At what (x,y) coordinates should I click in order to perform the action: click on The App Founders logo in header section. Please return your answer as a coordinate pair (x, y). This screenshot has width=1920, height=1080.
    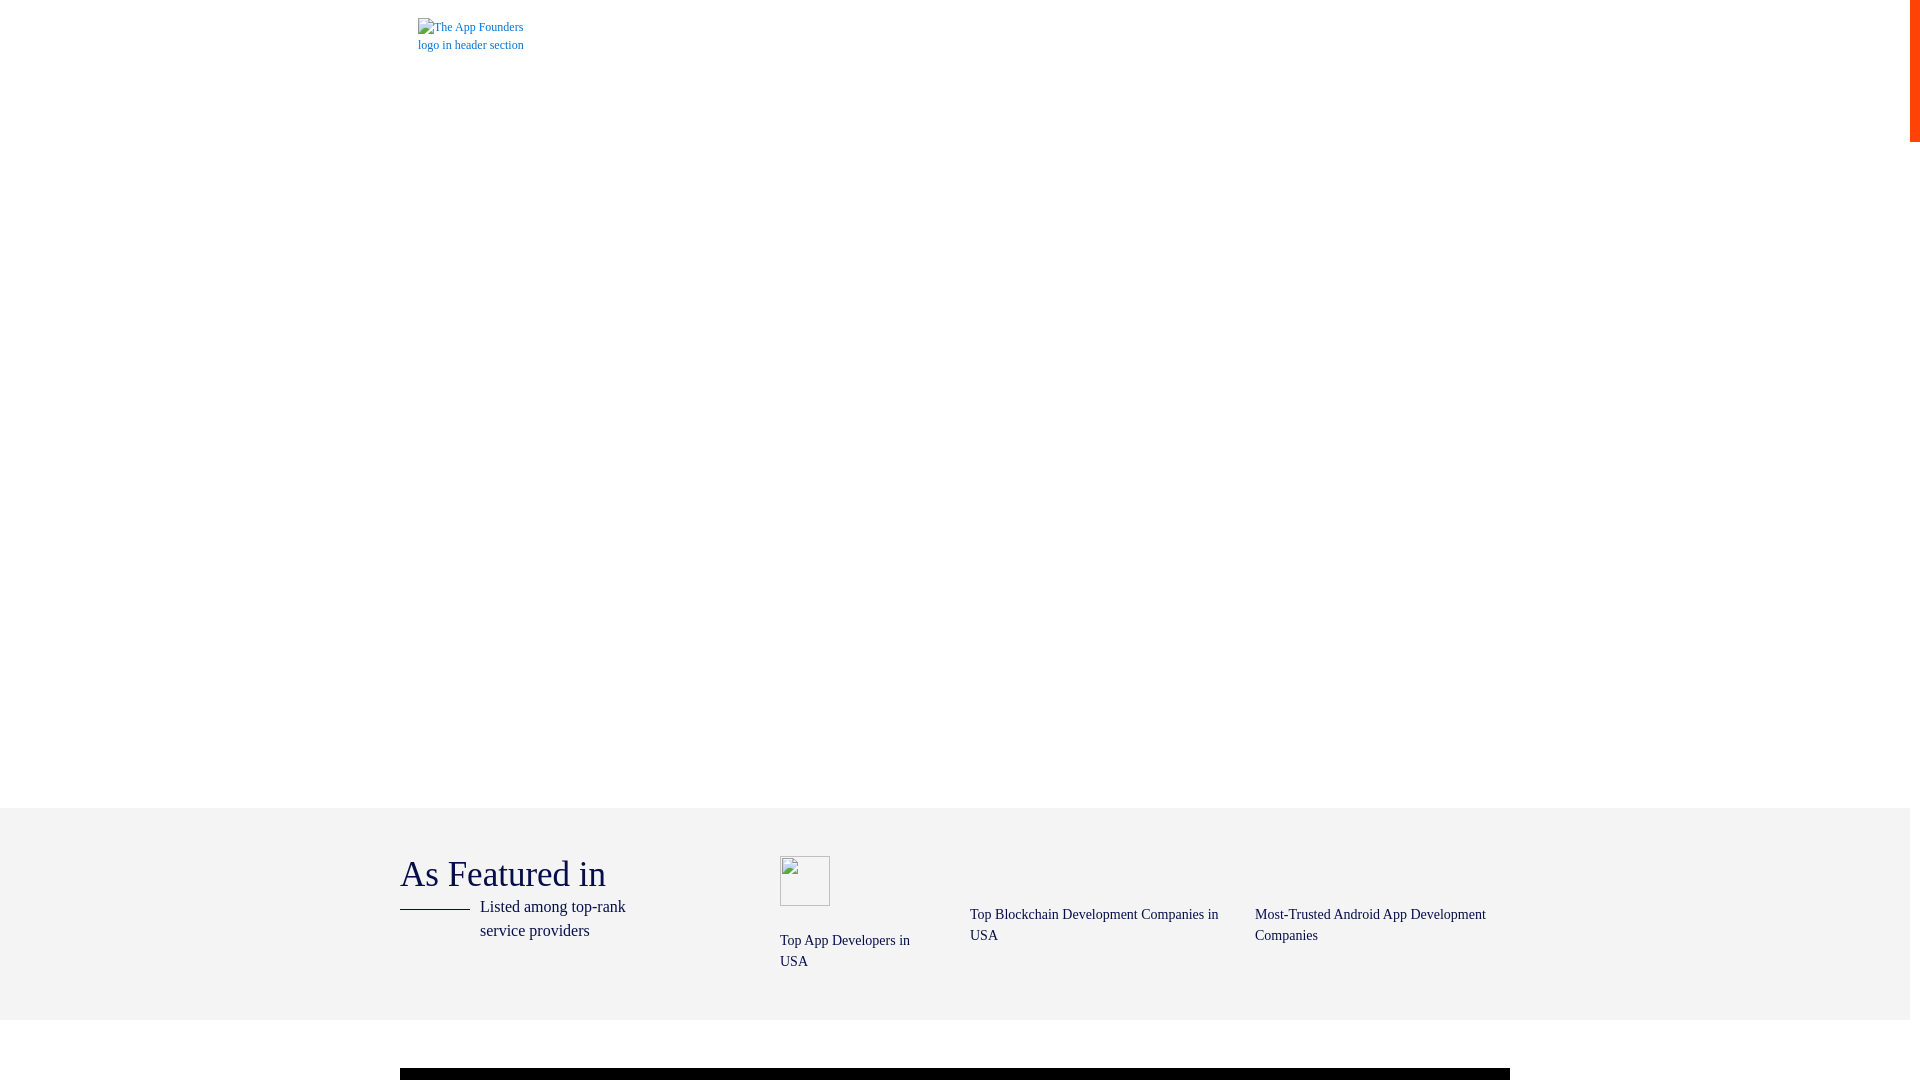
    Looking at the image, I should click on (480, 36).